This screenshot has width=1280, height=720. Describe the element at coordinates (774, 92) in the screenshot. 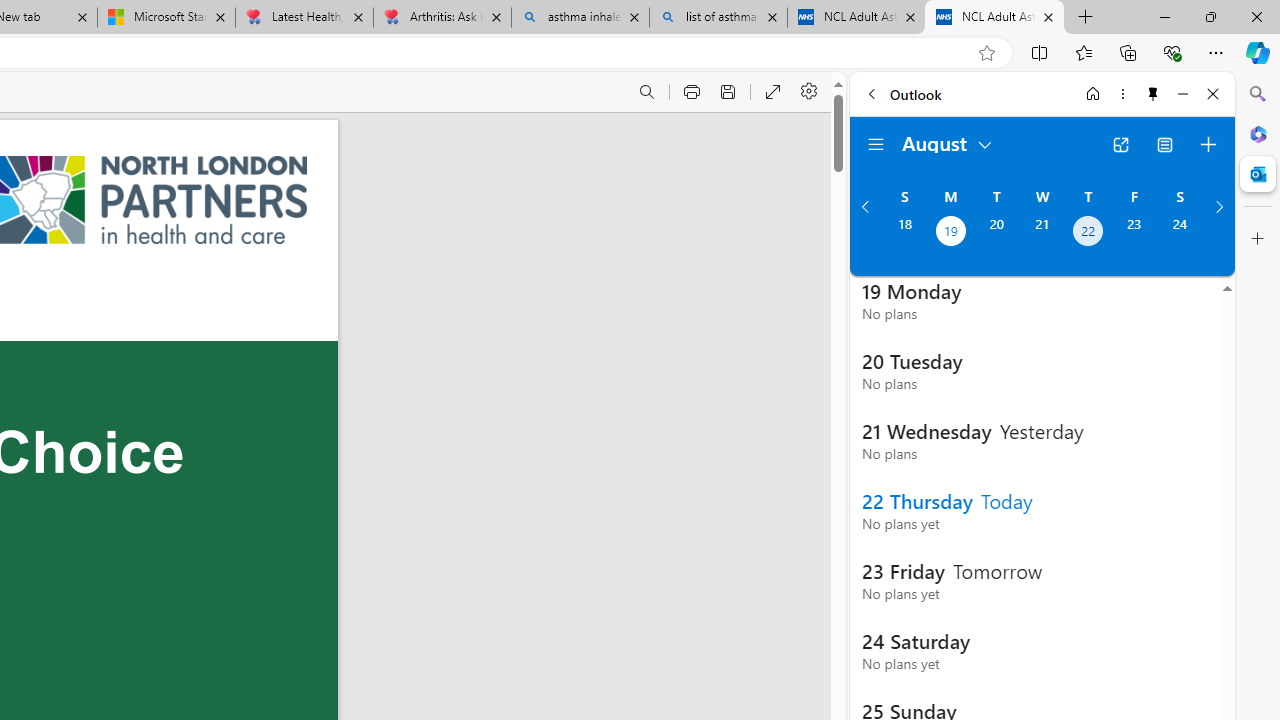

I see `Enter PDF full screen` at that location.